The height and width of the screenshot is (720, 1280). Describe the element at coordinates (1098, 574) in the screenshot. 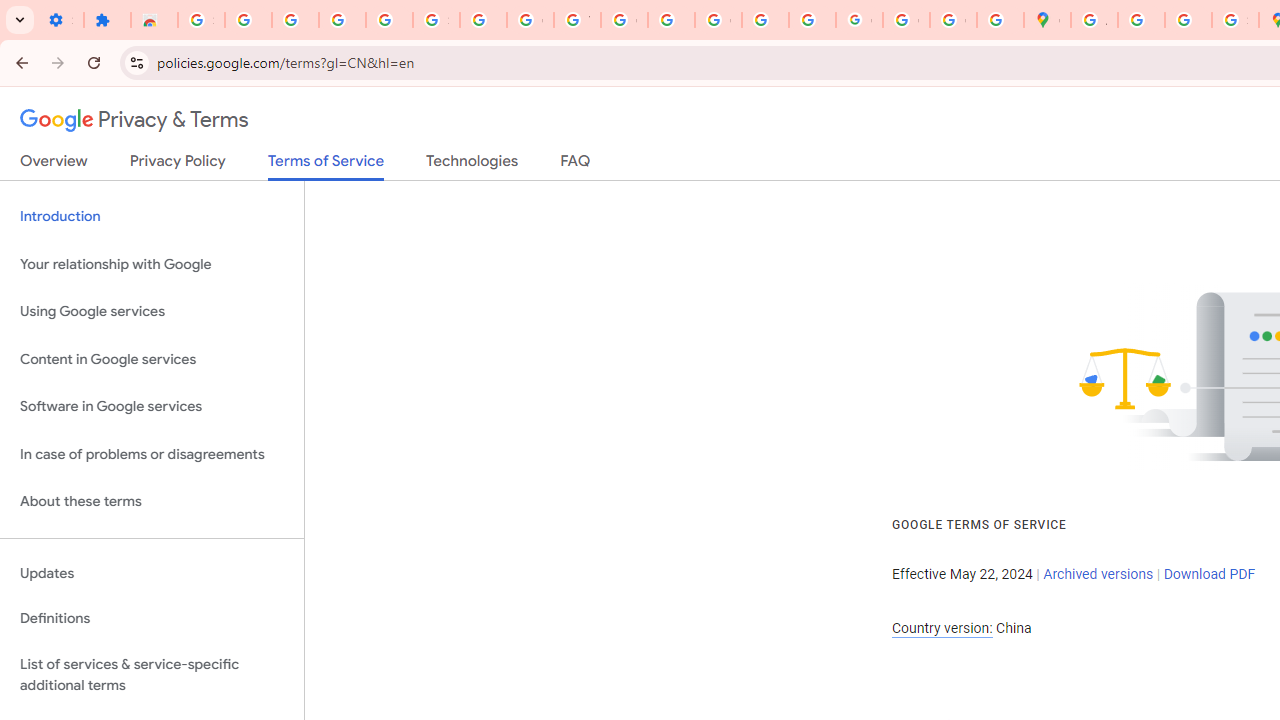

I see `Archived versions` at that location.